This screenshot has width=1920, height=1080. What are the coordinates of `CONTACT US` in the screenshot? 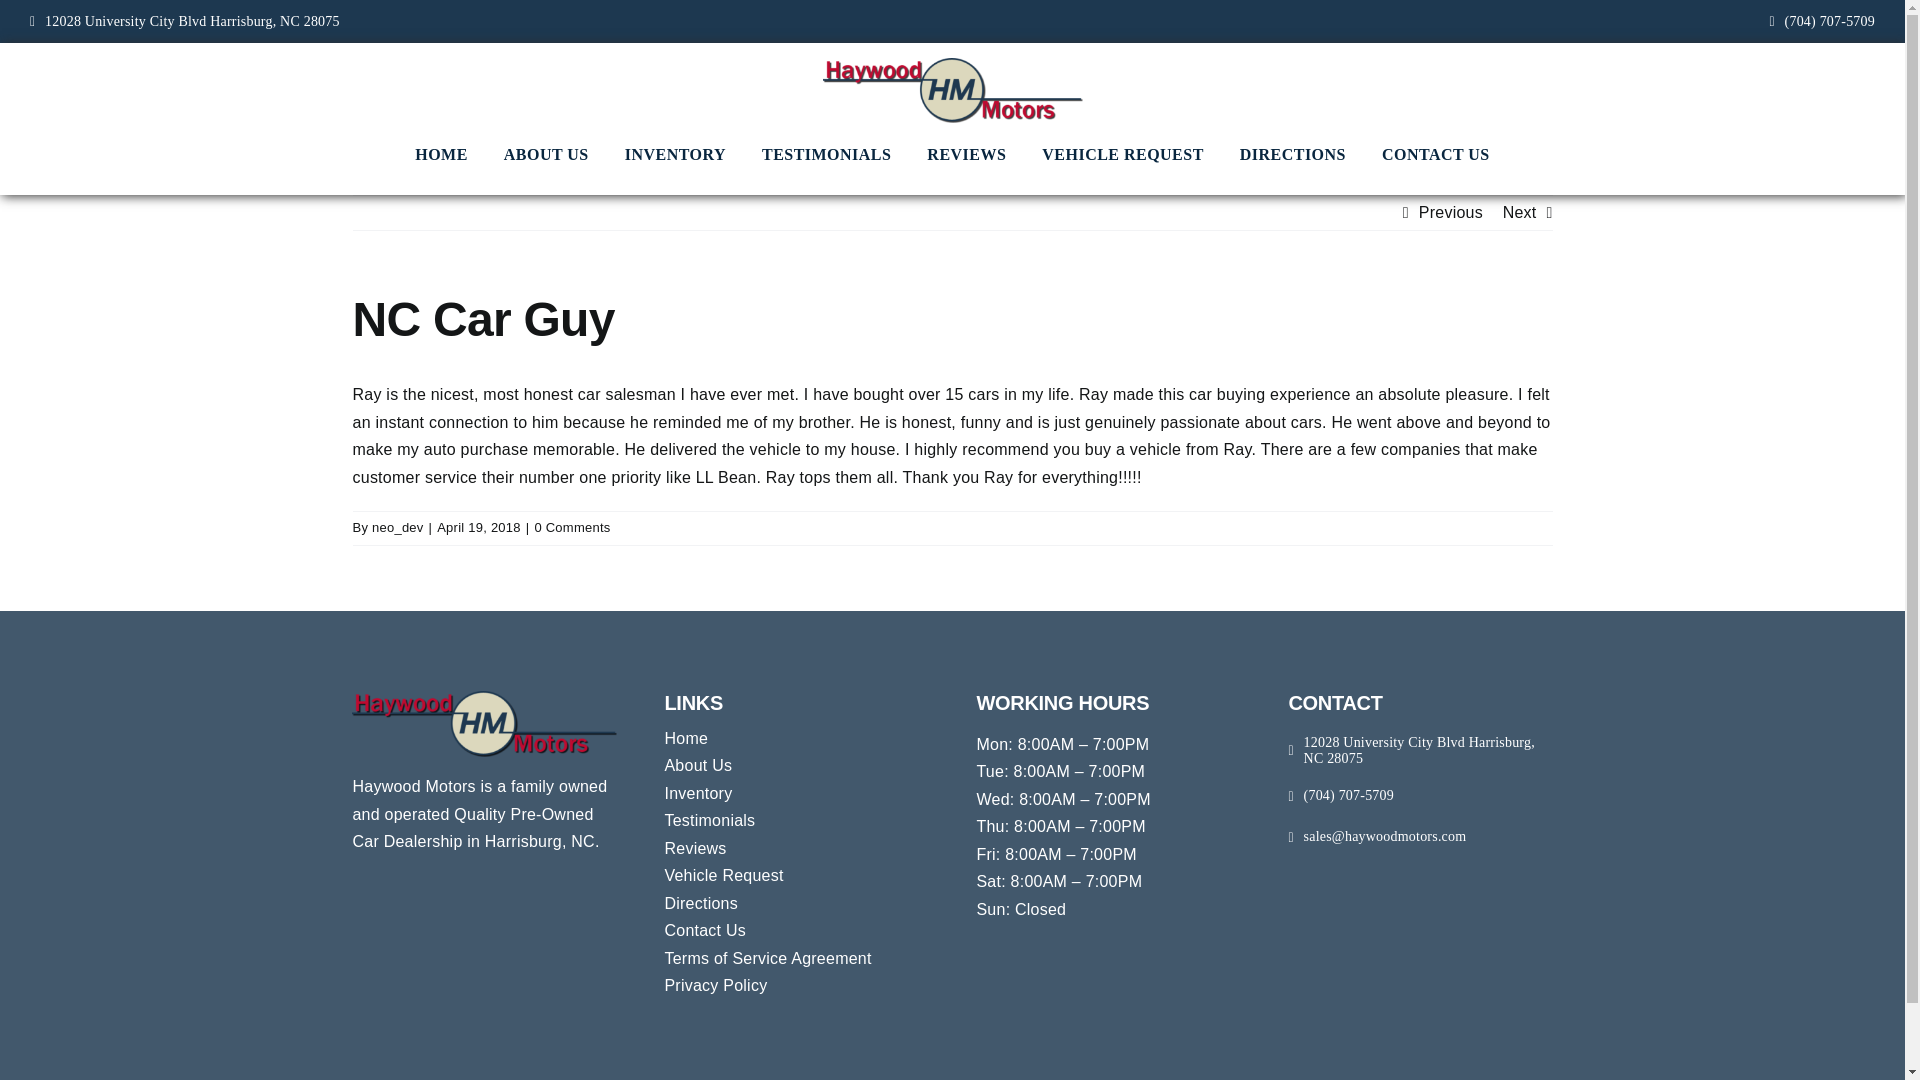 It's located at (1436, 154).